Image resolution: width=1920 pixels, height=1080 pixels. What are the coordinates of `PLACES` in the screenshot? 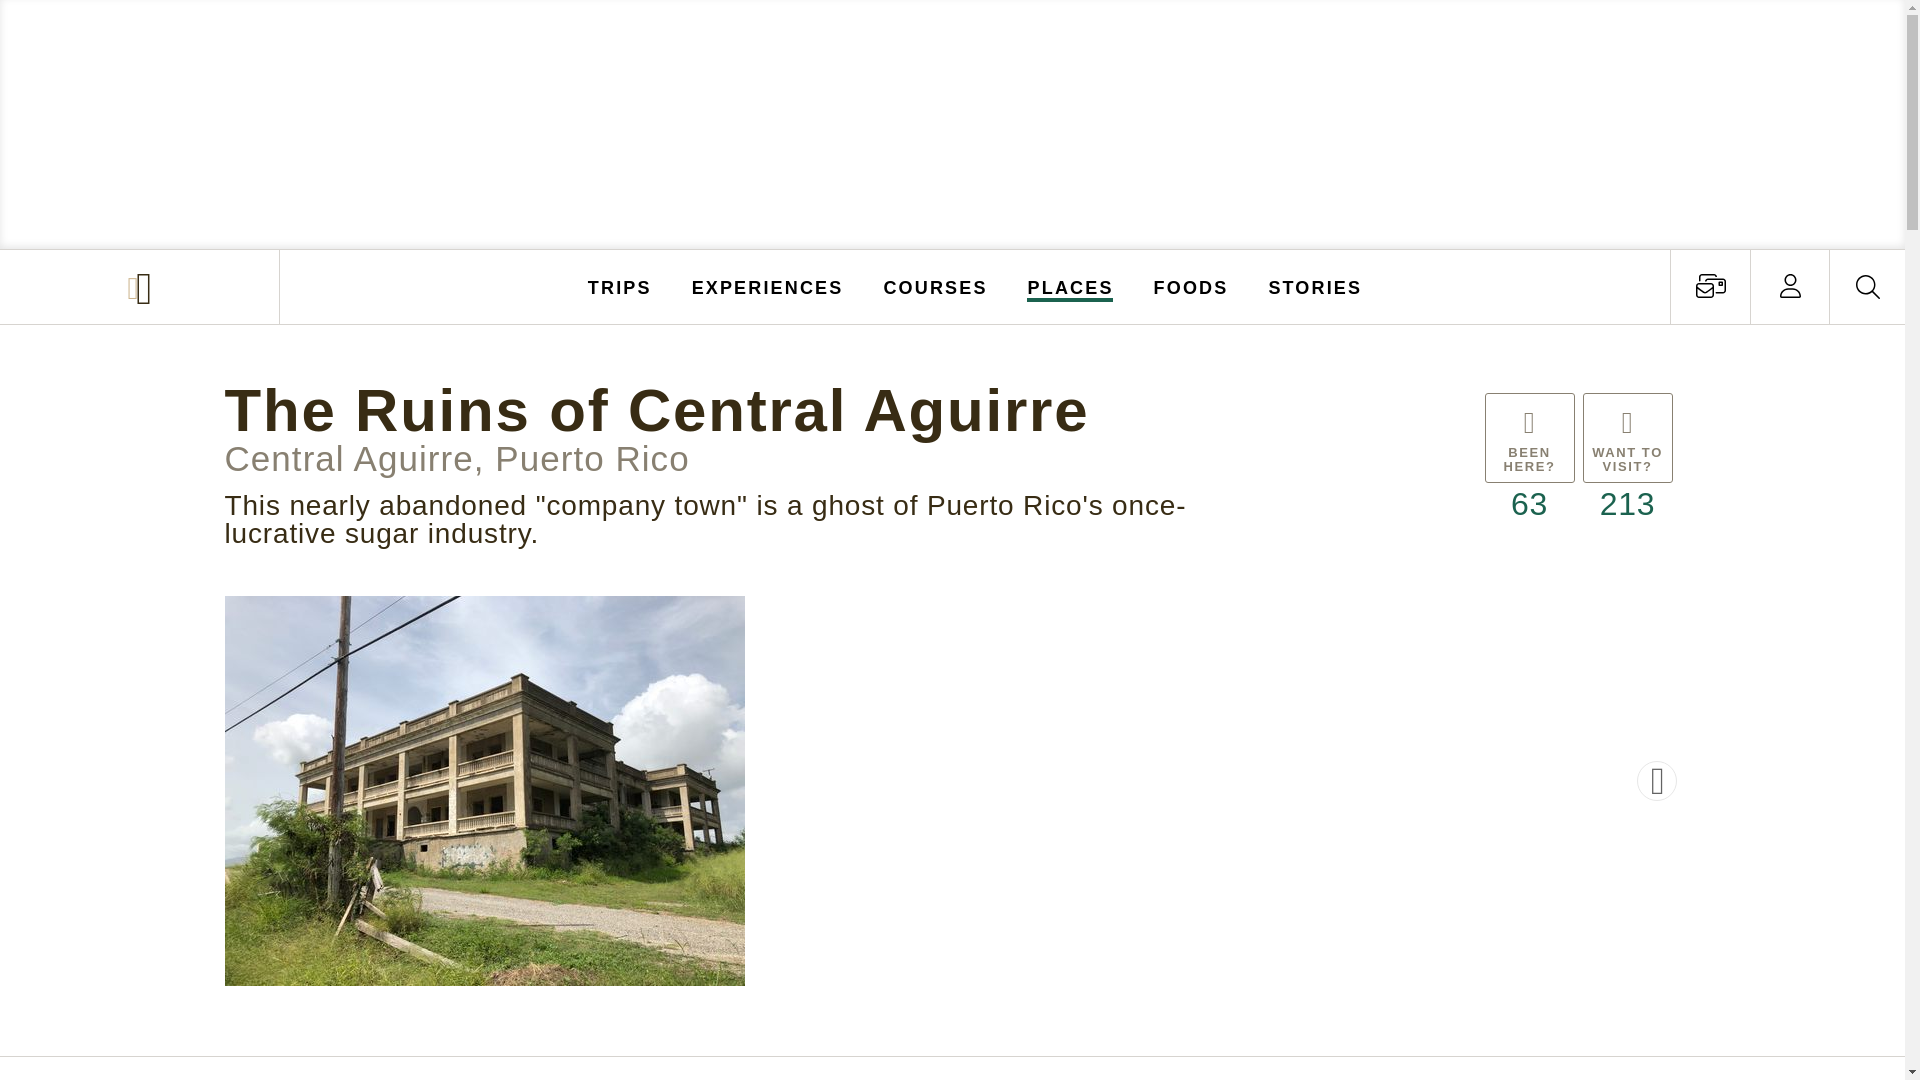 It's located at (1071, 286).